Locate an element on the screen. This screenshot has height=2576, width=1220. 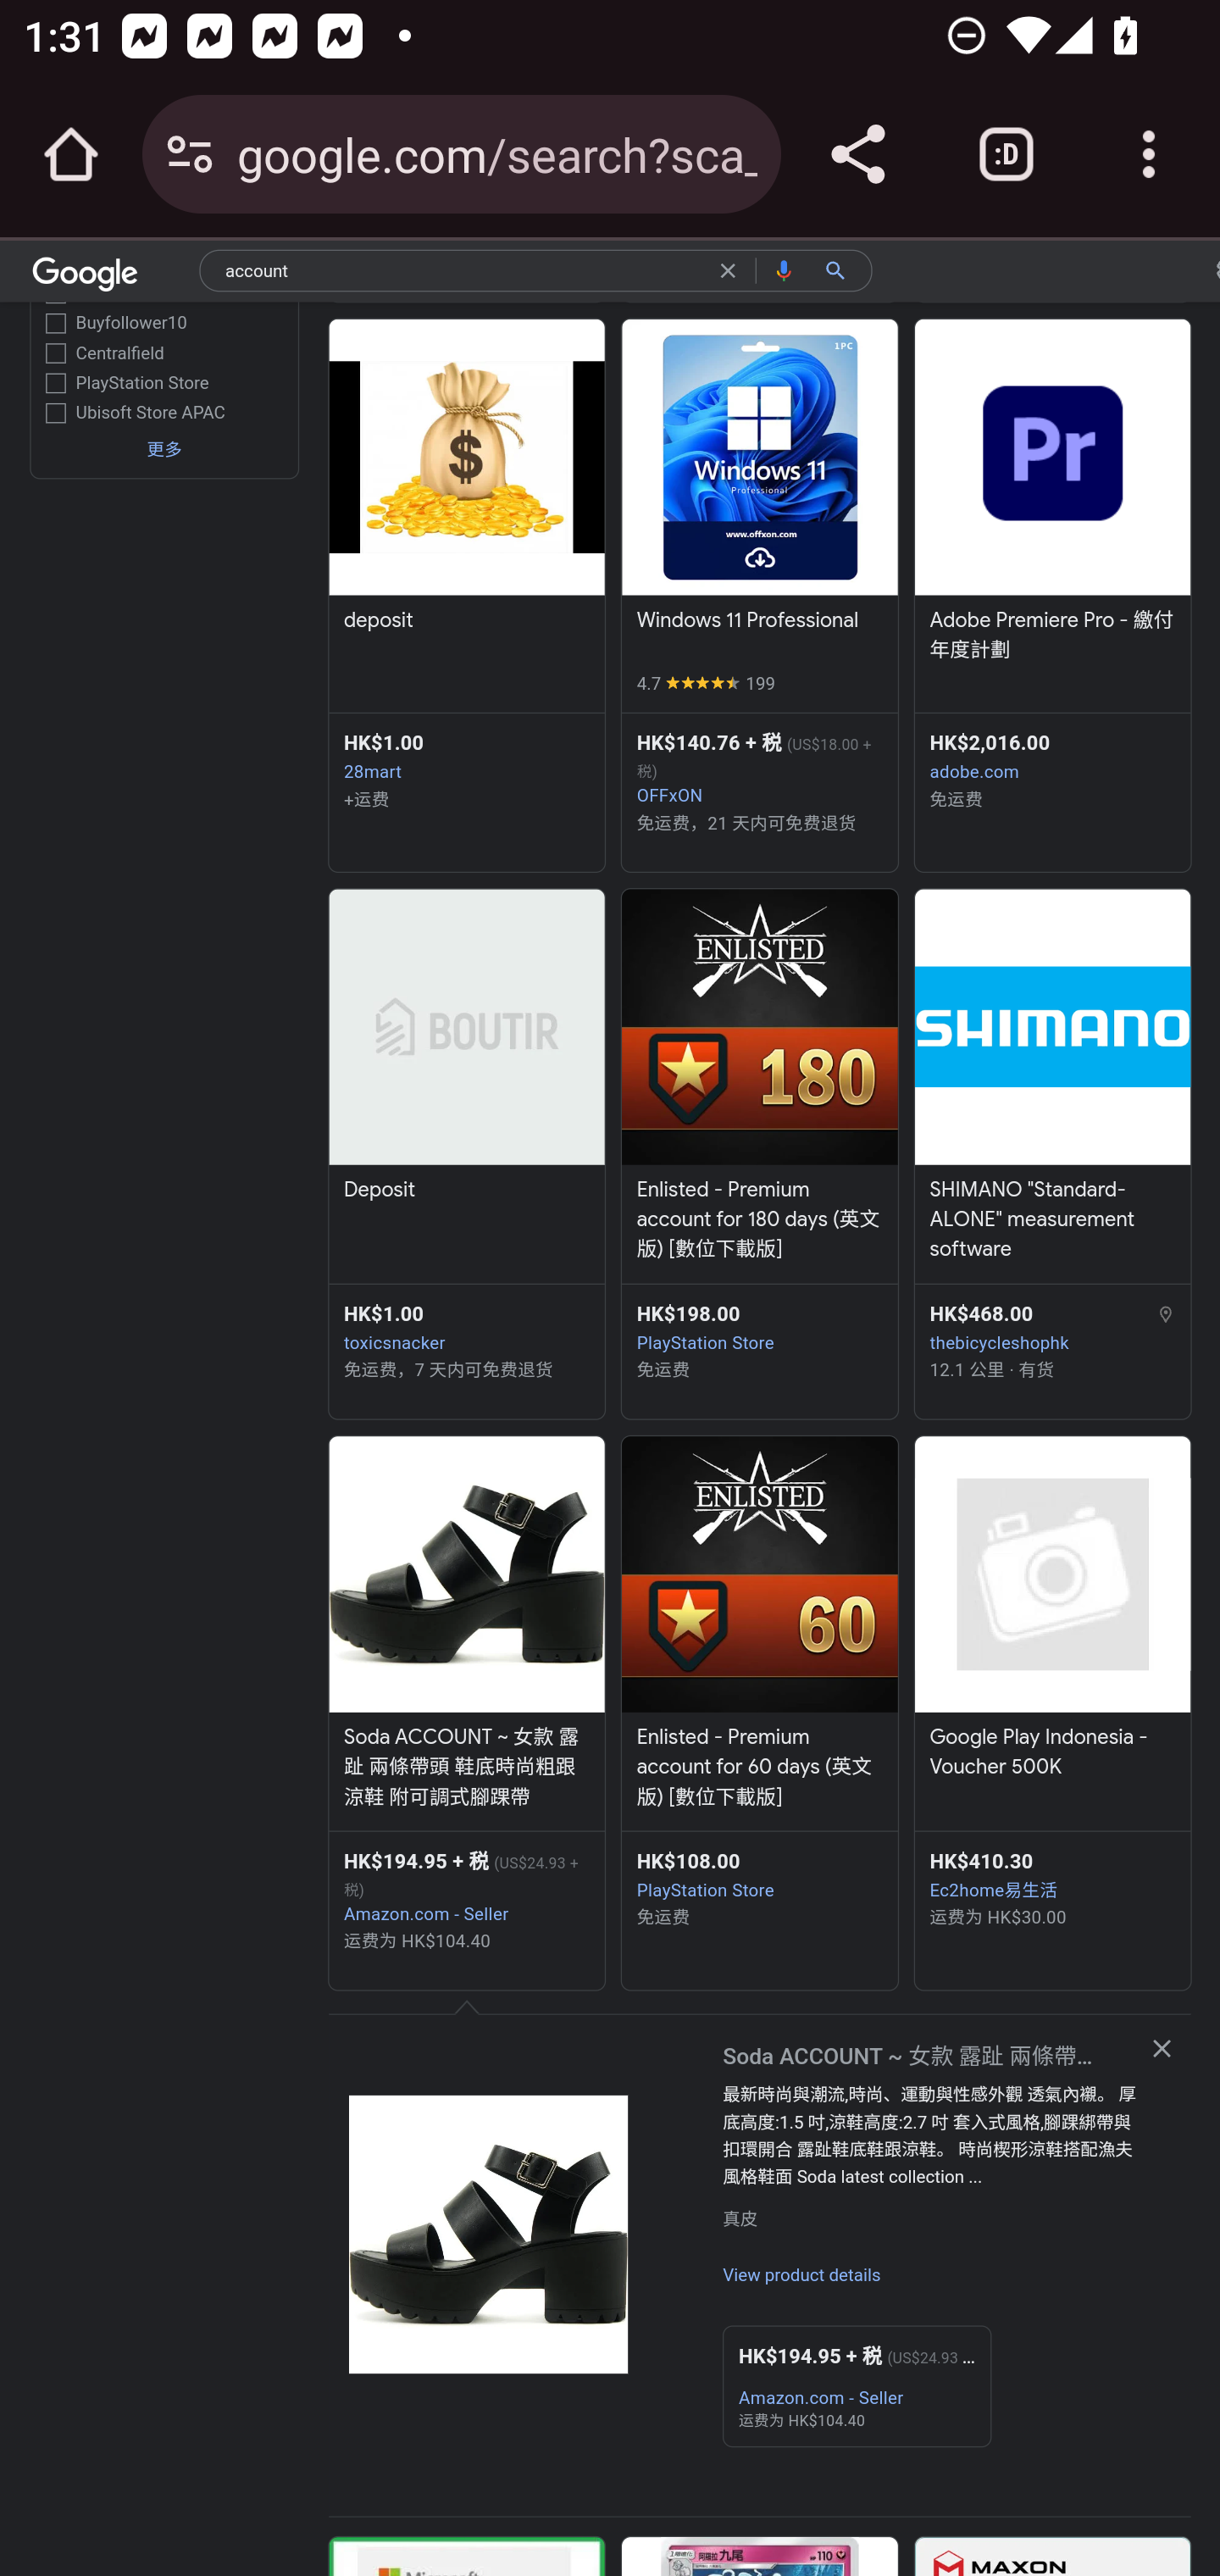
Share is located at coordinates (857, 154).